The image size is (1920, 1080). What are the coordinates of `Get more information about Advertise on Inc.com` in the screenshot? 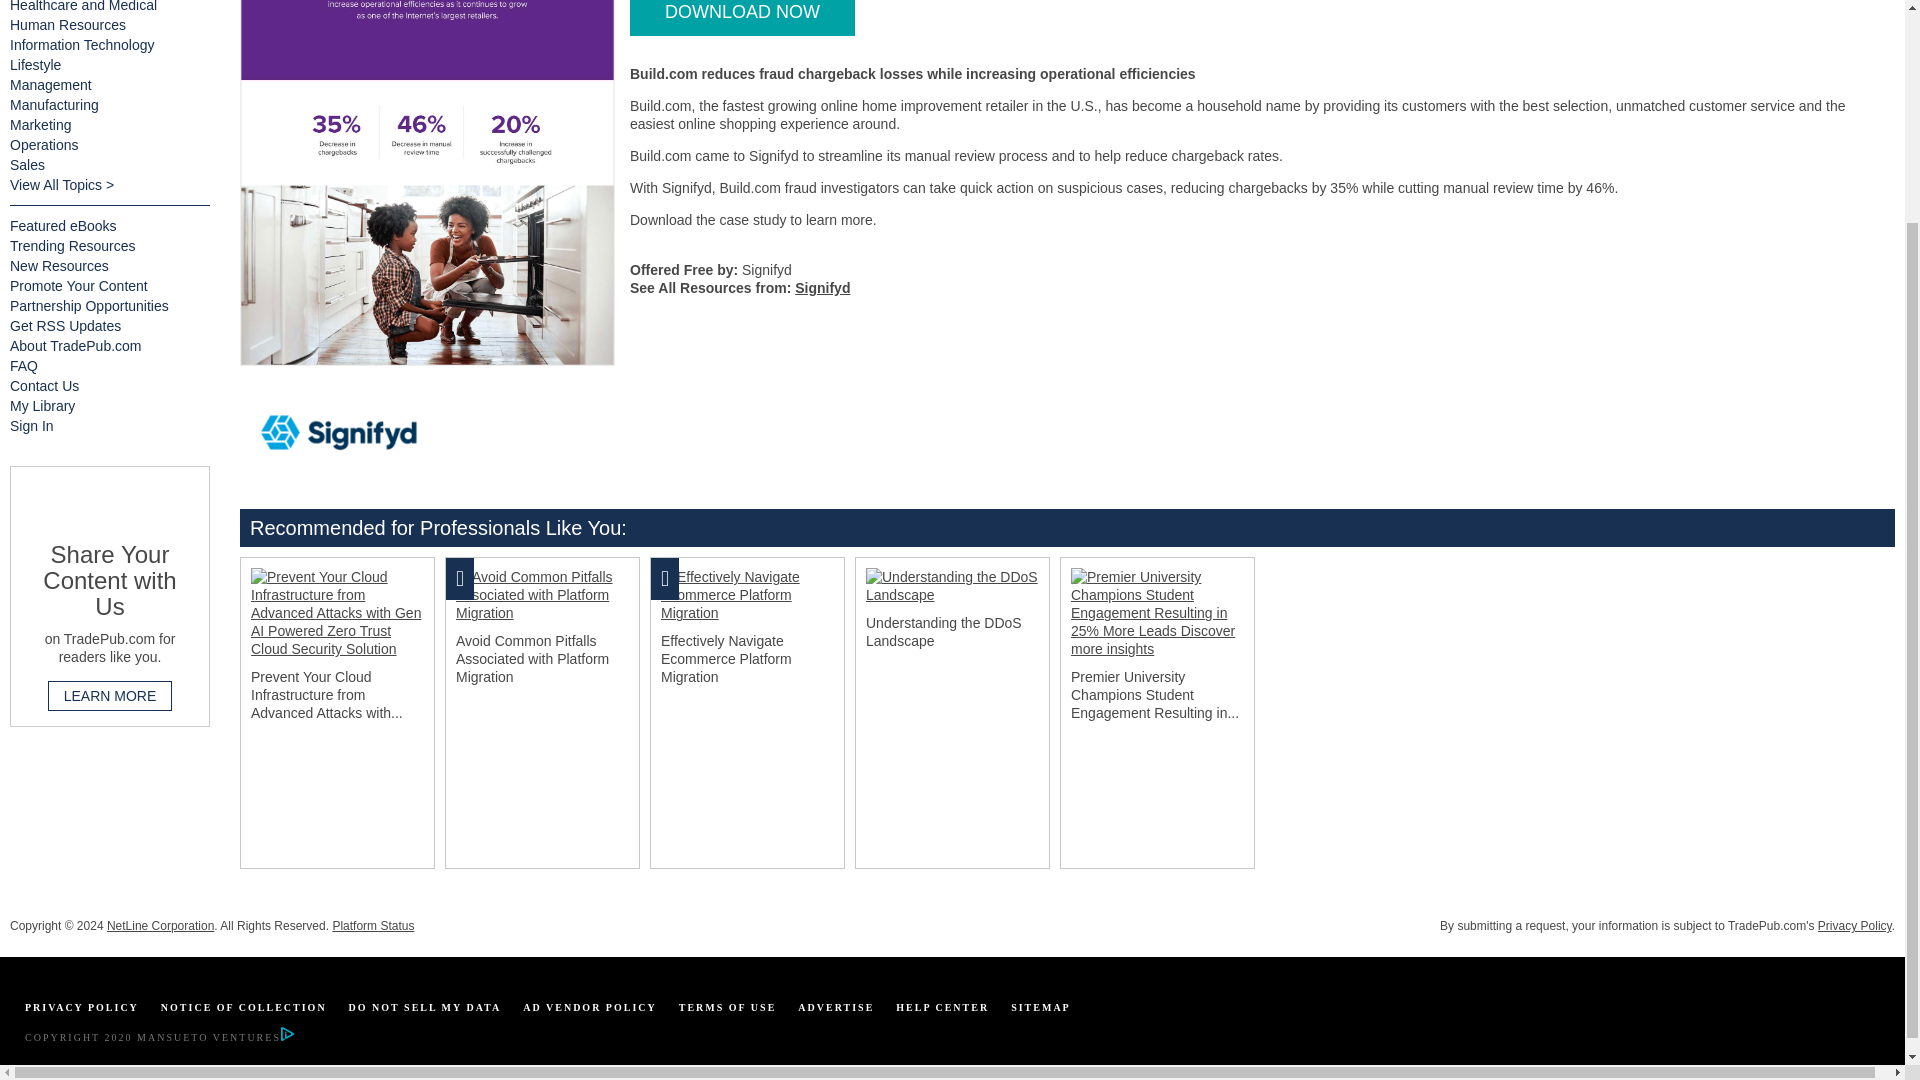 It's located at (836, 1008).